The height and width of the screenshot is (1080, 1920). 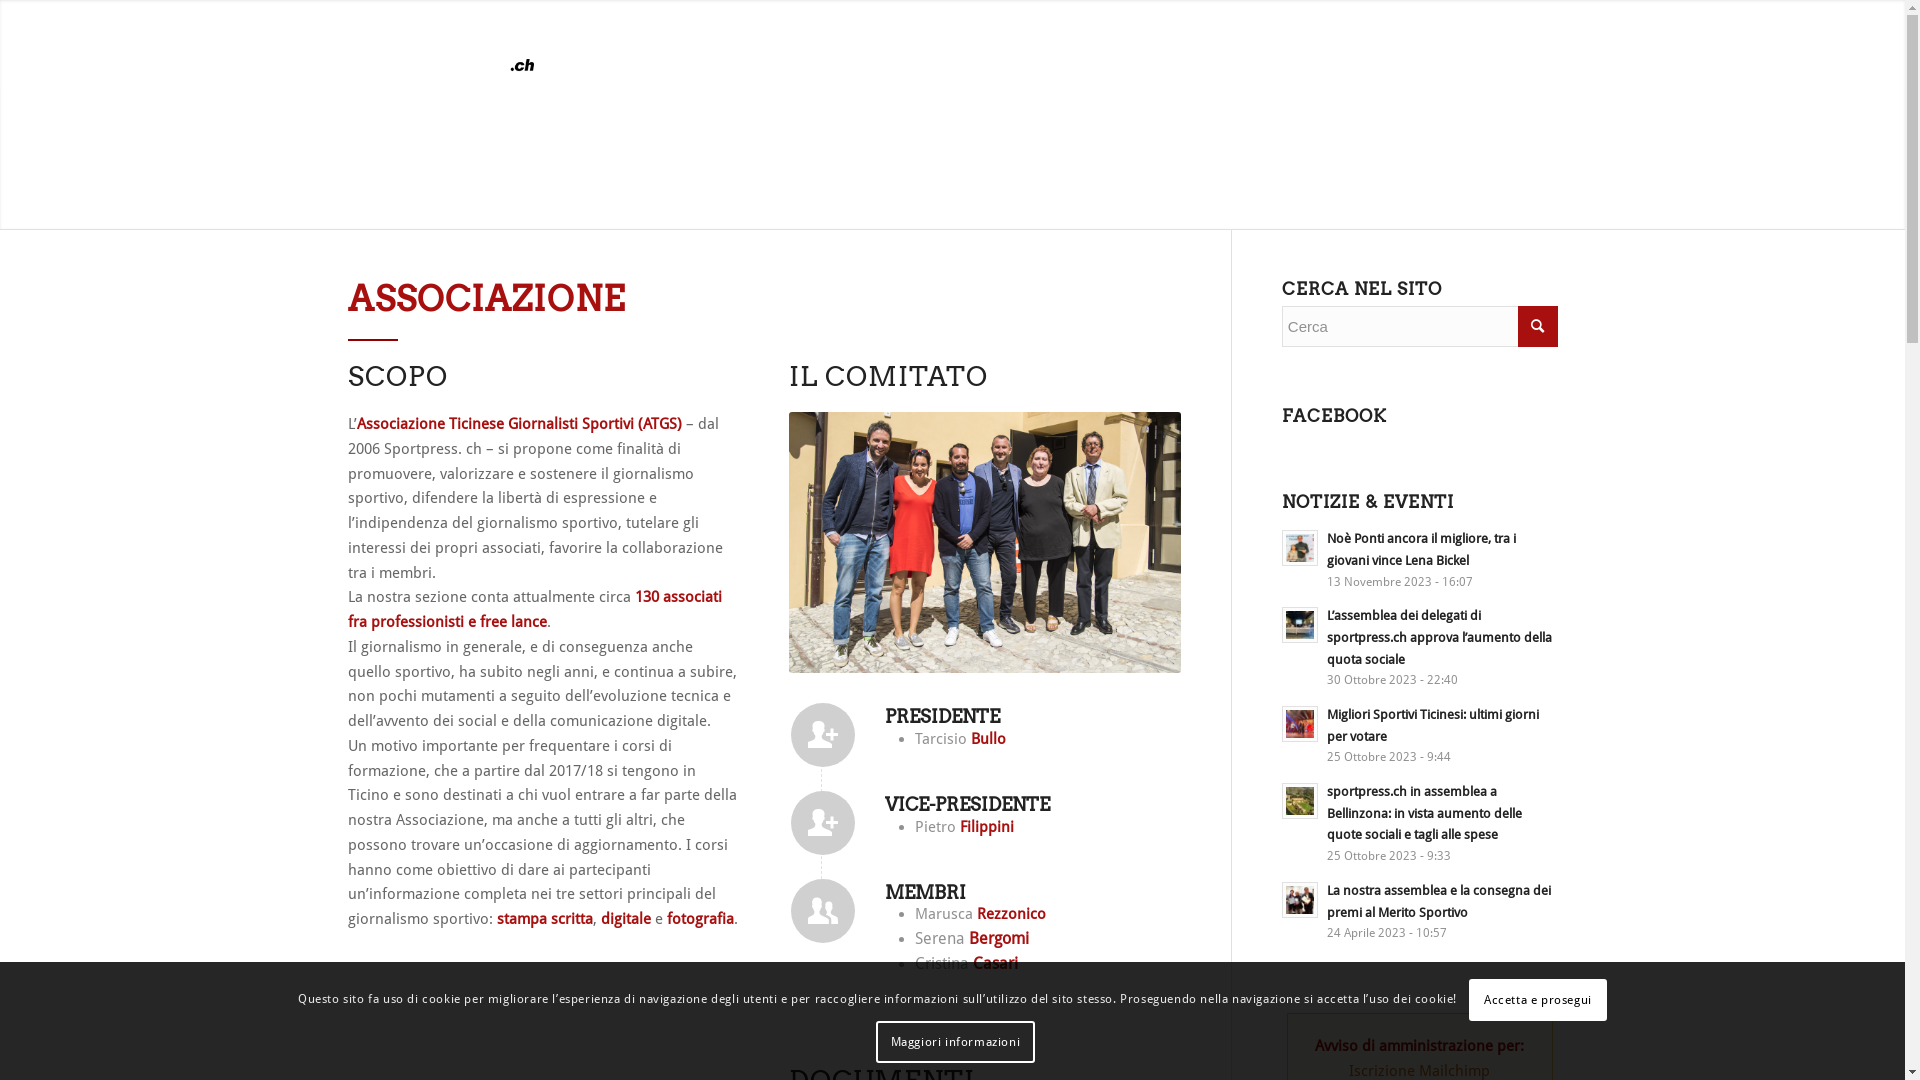 What do you see at coordinates (1028, 45) in the screenshot?
I see `PREMI` at bounding box center [1028, 45].